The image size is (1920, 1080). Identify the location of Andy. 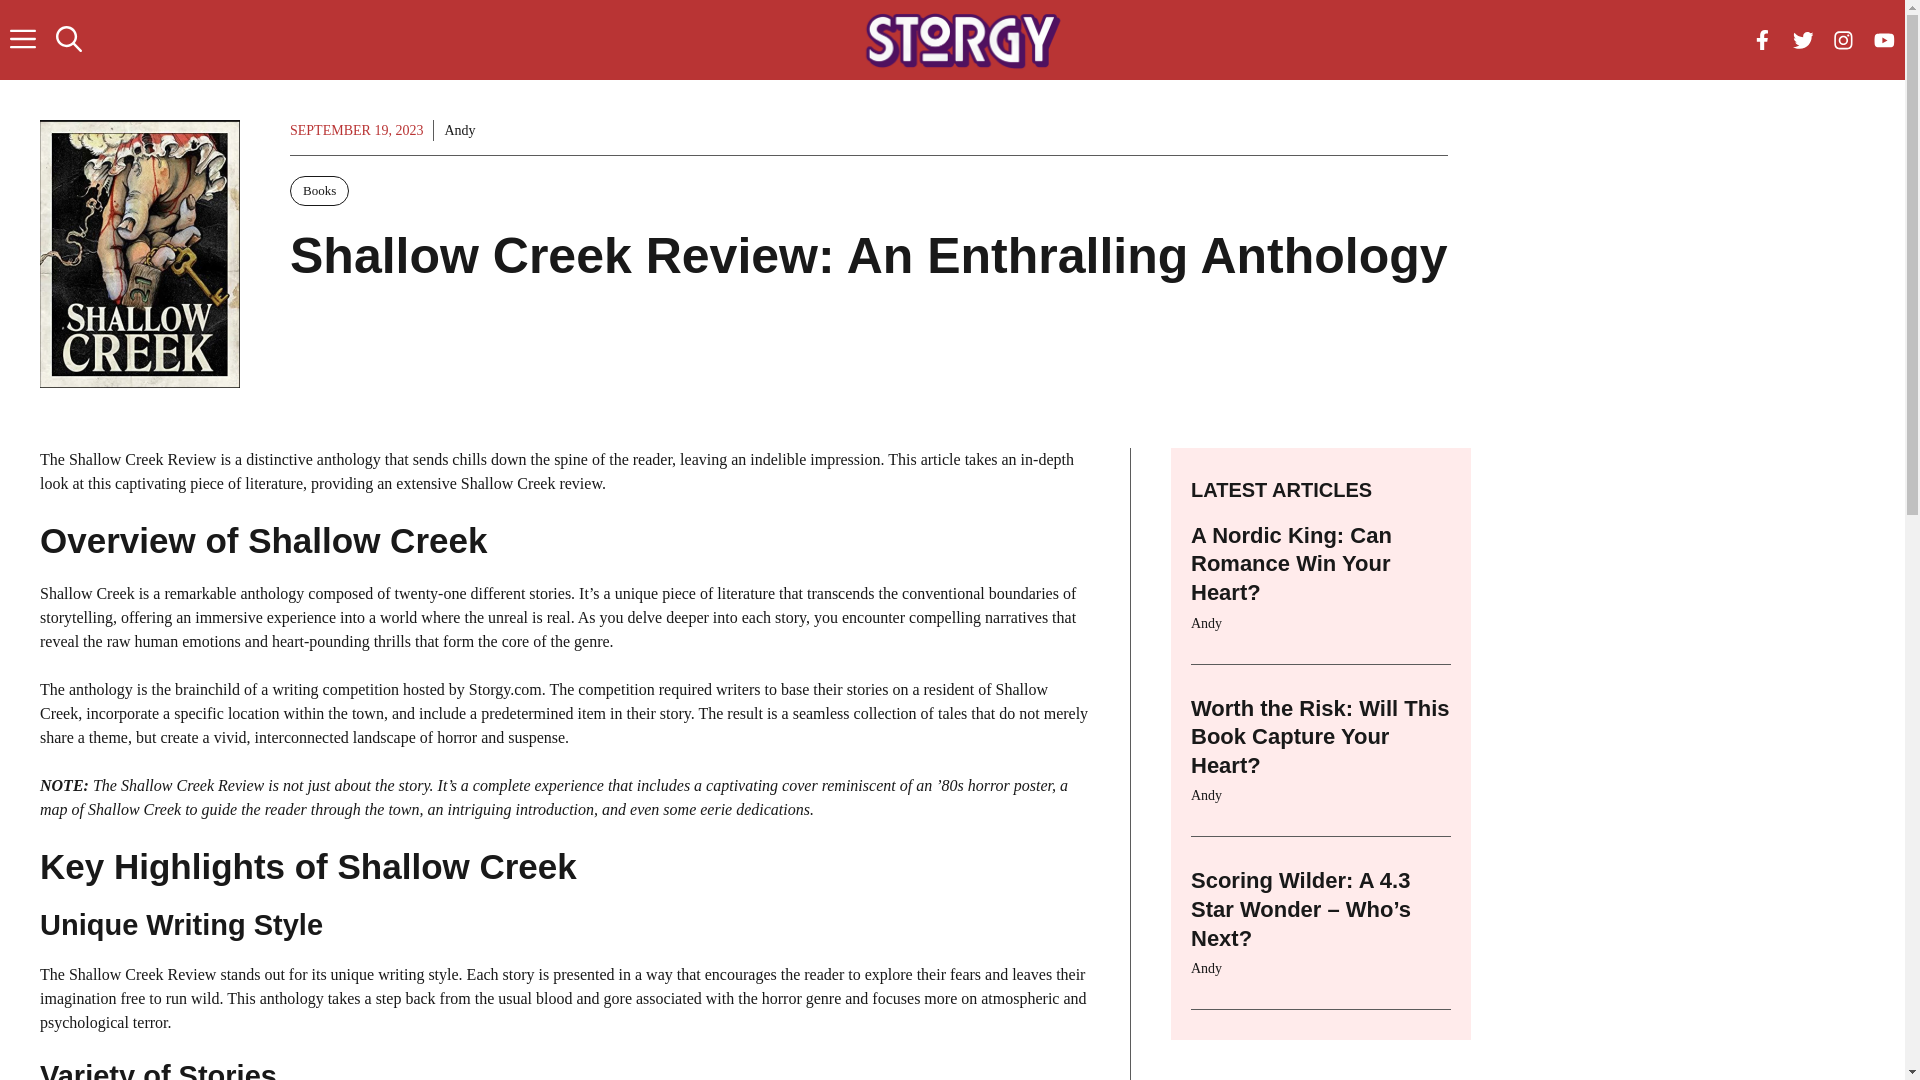
(1206, 968).